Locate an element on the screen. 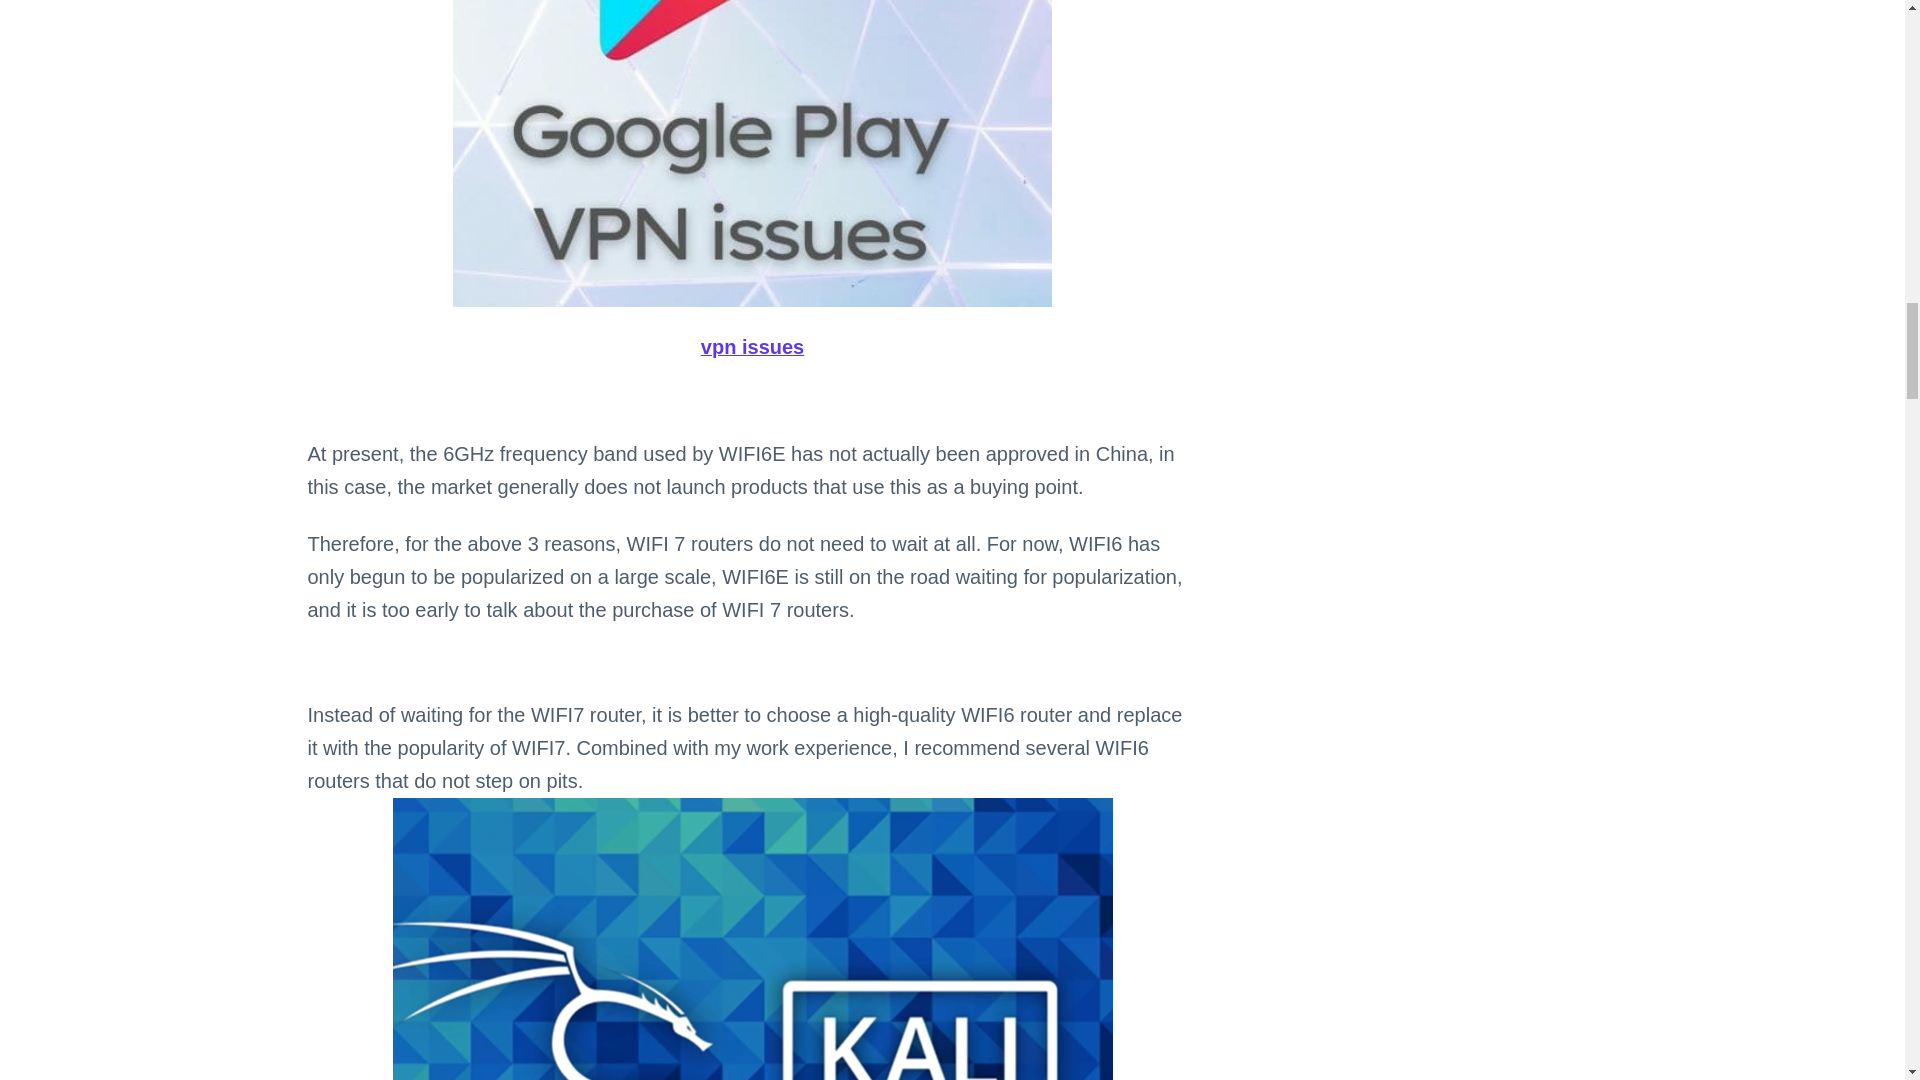  vpn issues is located at coordinates (752, 348).